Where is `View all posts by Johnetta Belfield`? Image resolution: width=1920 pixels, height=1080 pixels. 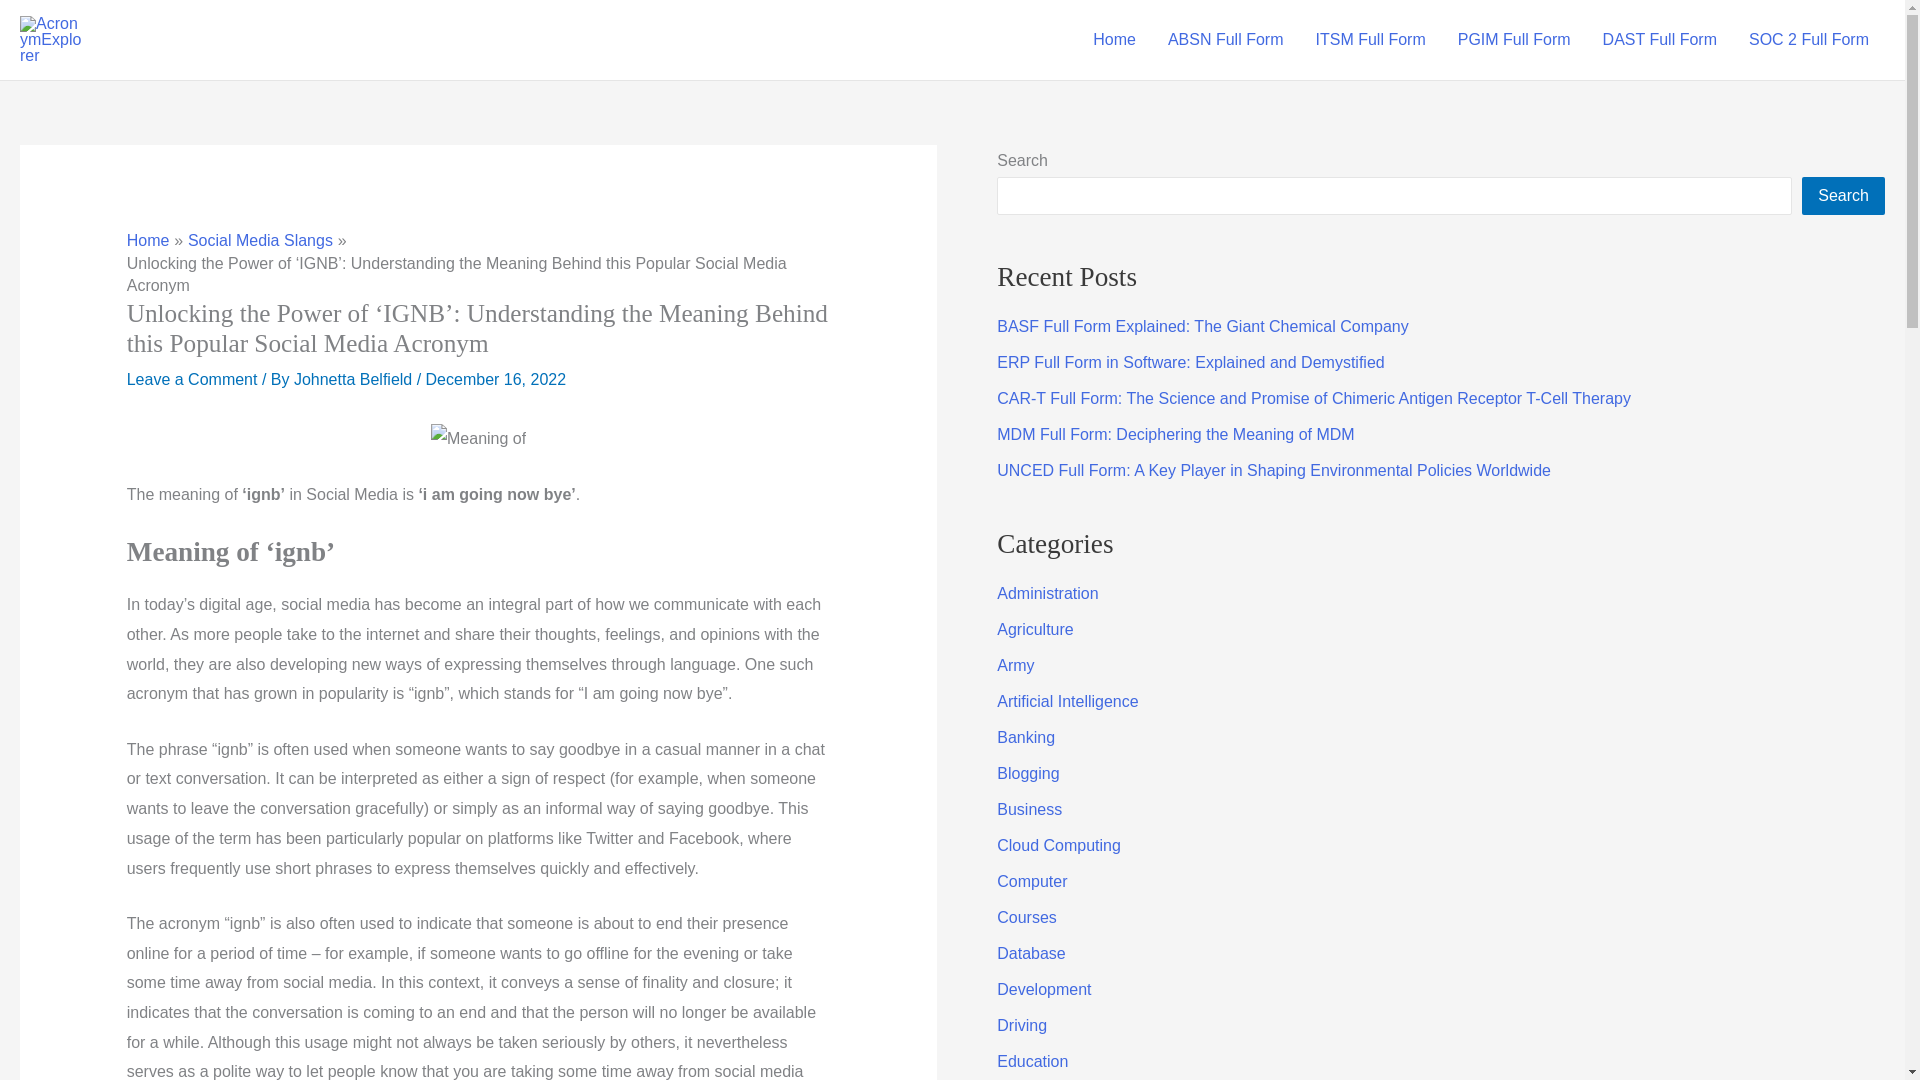
View all posts by Johnetta Belfield is located at coordinates (354, 379).